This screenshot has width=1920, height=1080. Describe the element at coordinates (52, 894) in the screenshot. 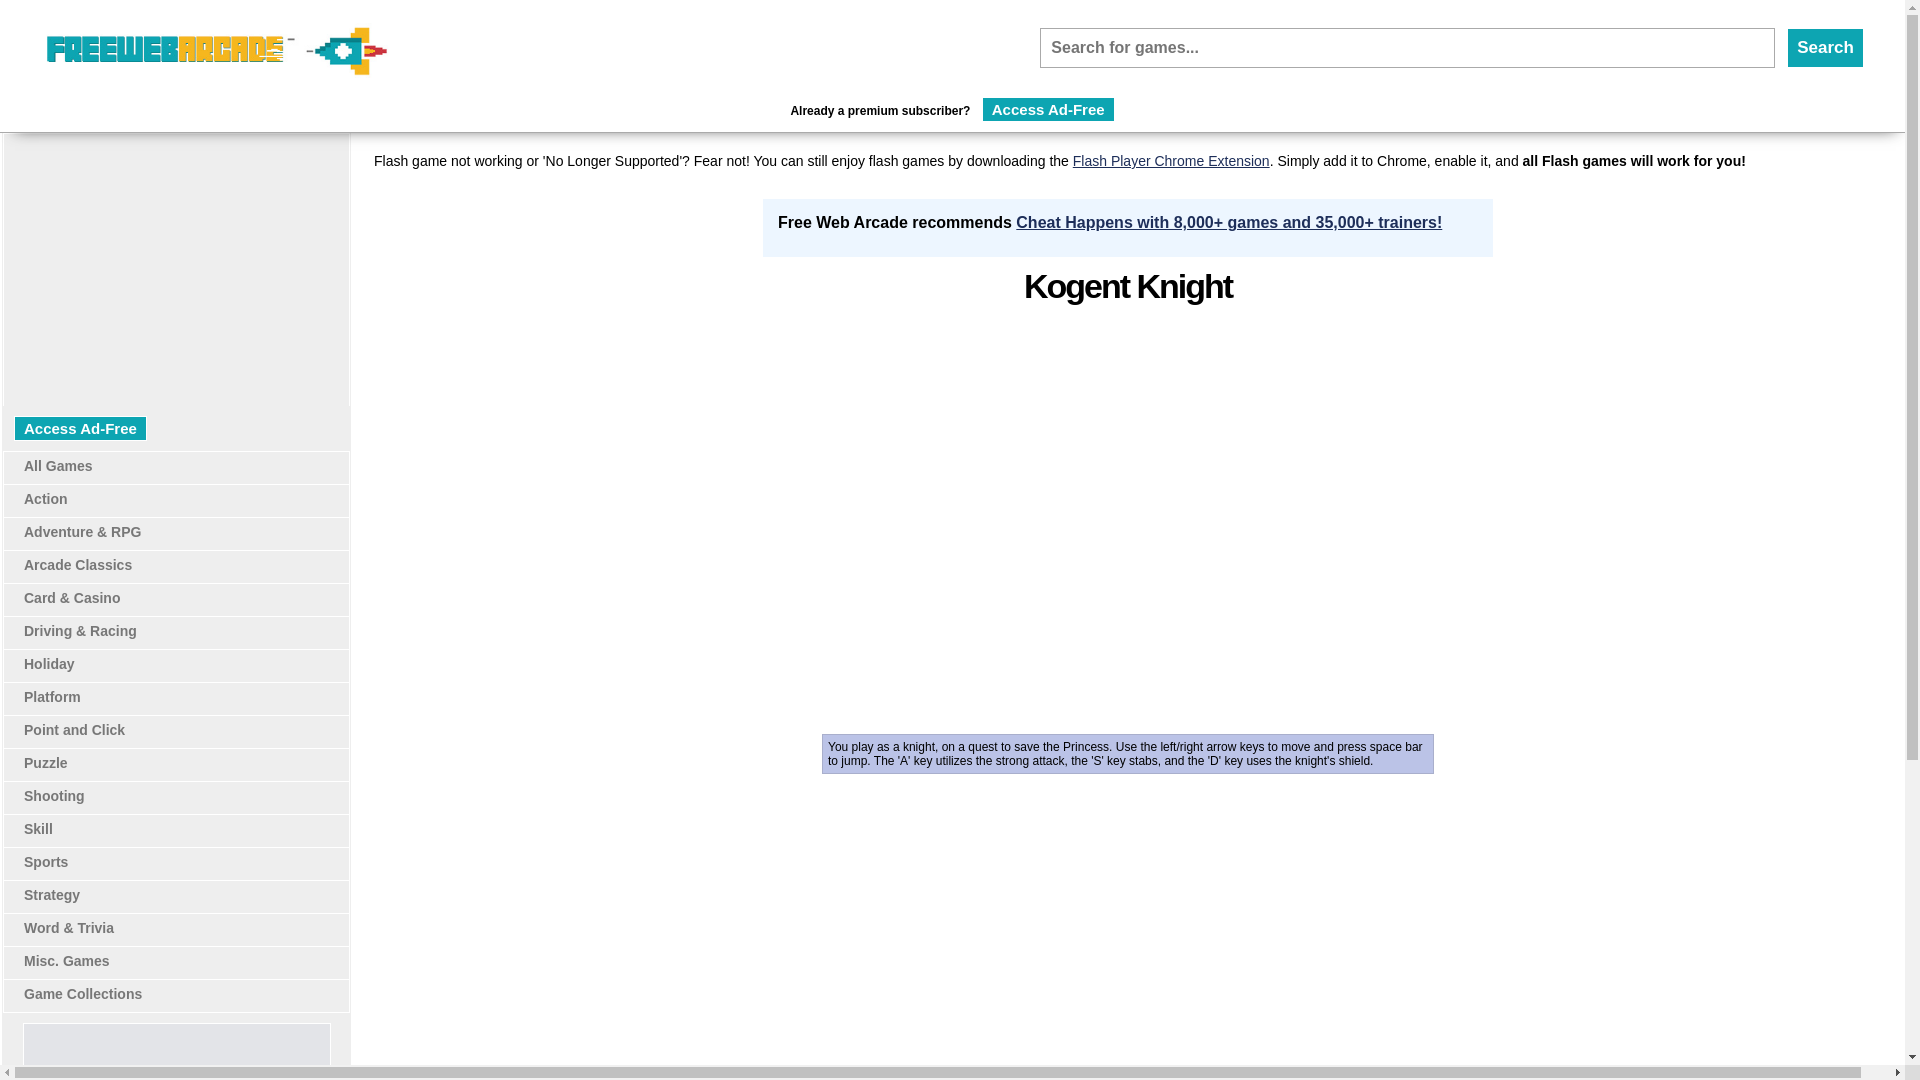

I see `Strategy` at that location.